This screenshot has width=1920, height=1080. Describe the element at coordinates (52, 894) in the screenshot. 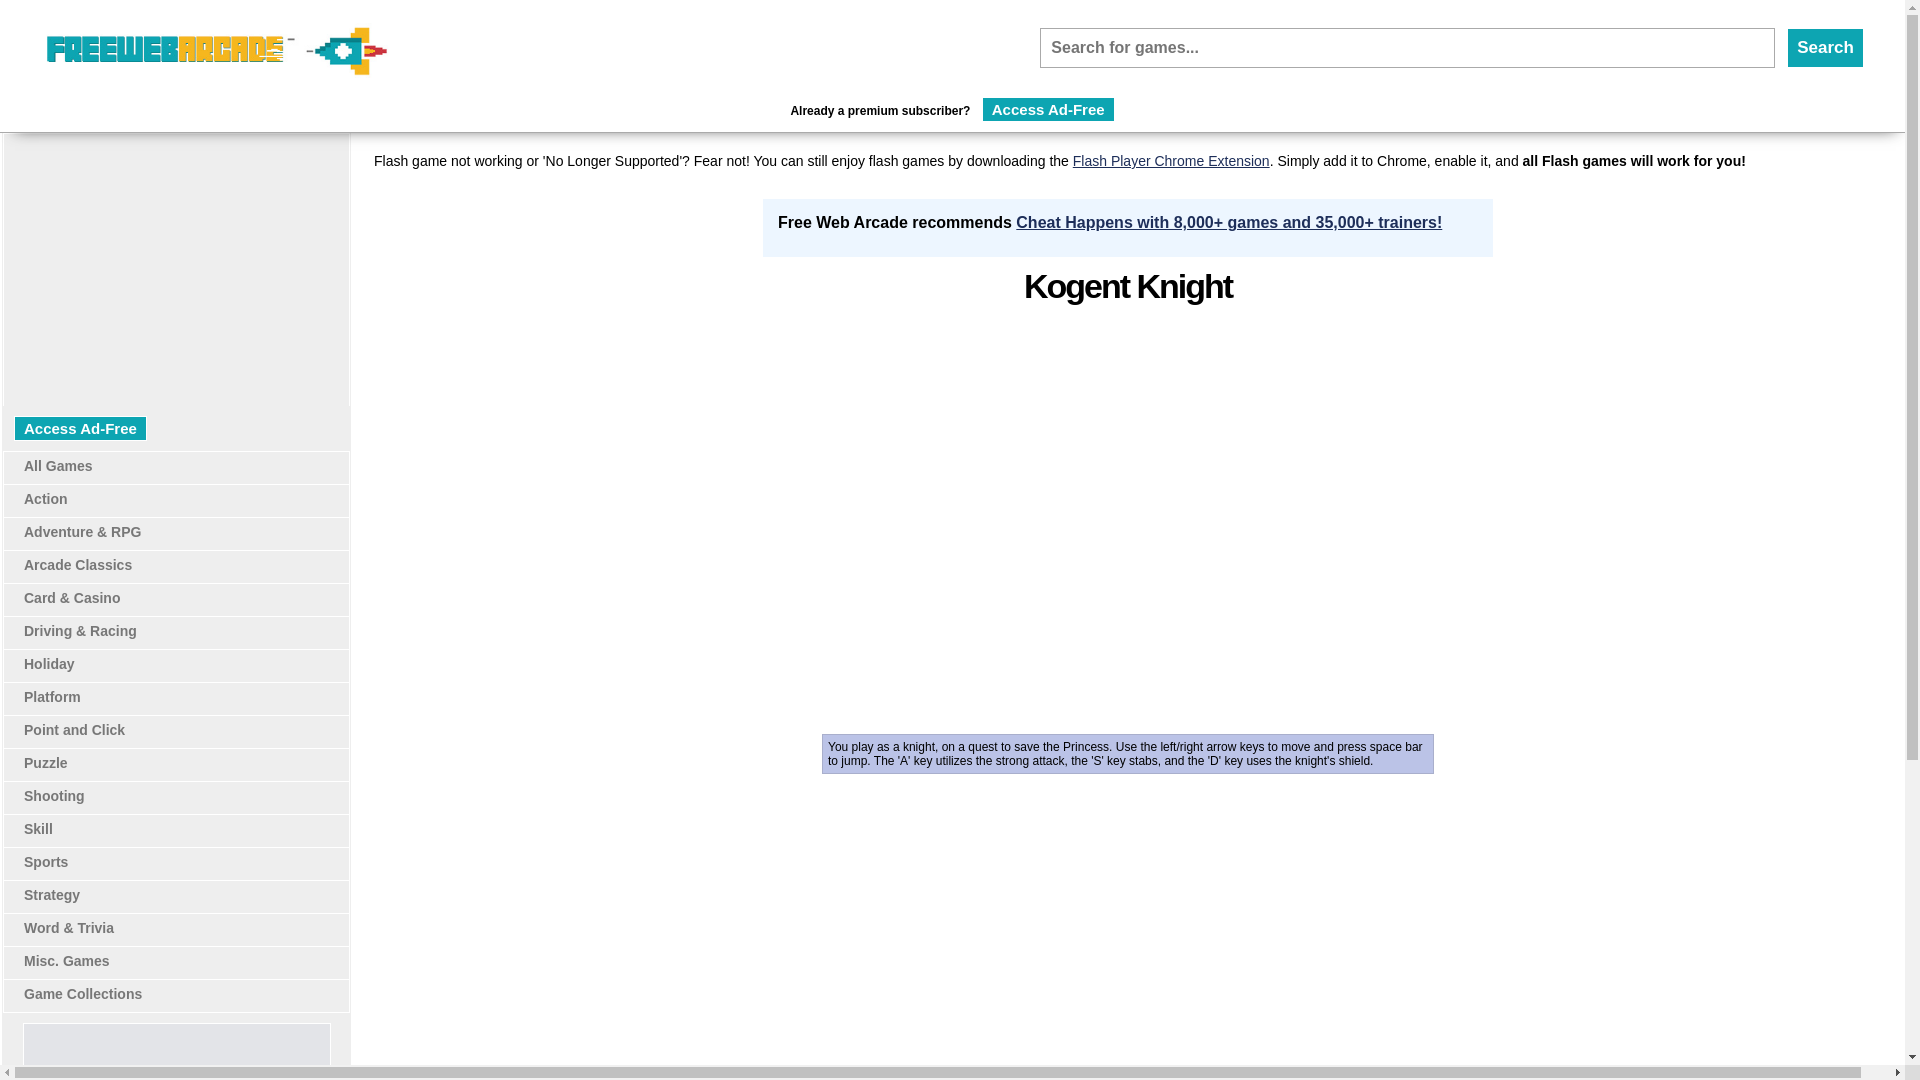

I see `Strategy` at that location.